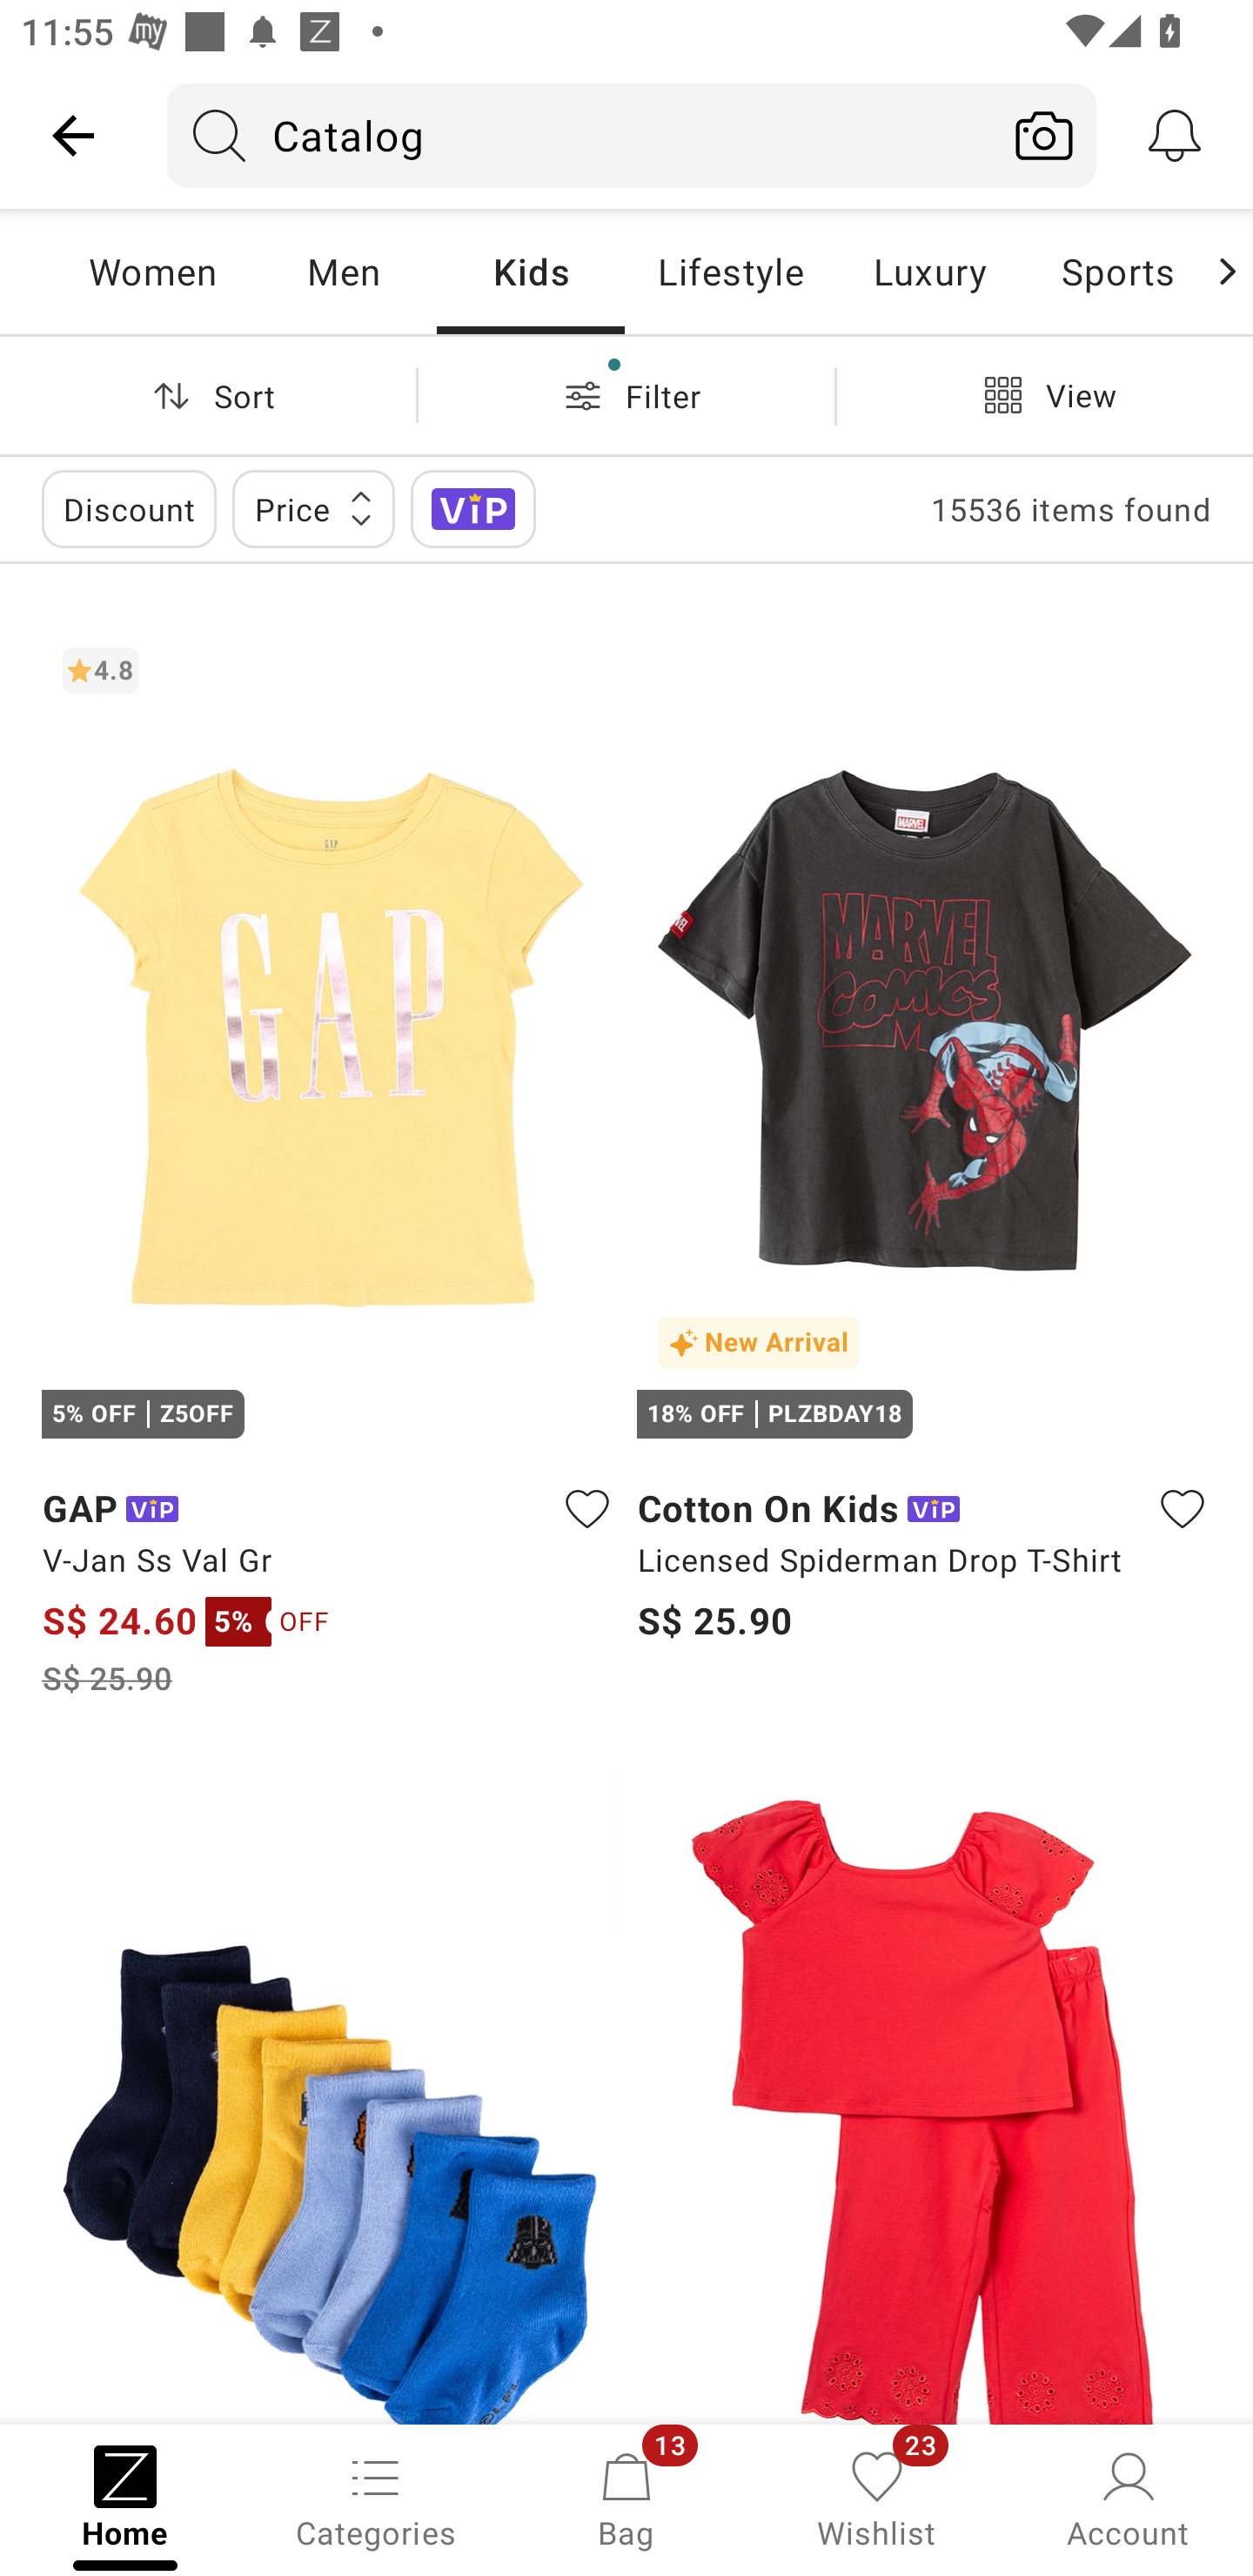 The image size is (1253, 2576). Describe the element at coordinates (208, 395) in the screenshot. I see `Sort` at that location.